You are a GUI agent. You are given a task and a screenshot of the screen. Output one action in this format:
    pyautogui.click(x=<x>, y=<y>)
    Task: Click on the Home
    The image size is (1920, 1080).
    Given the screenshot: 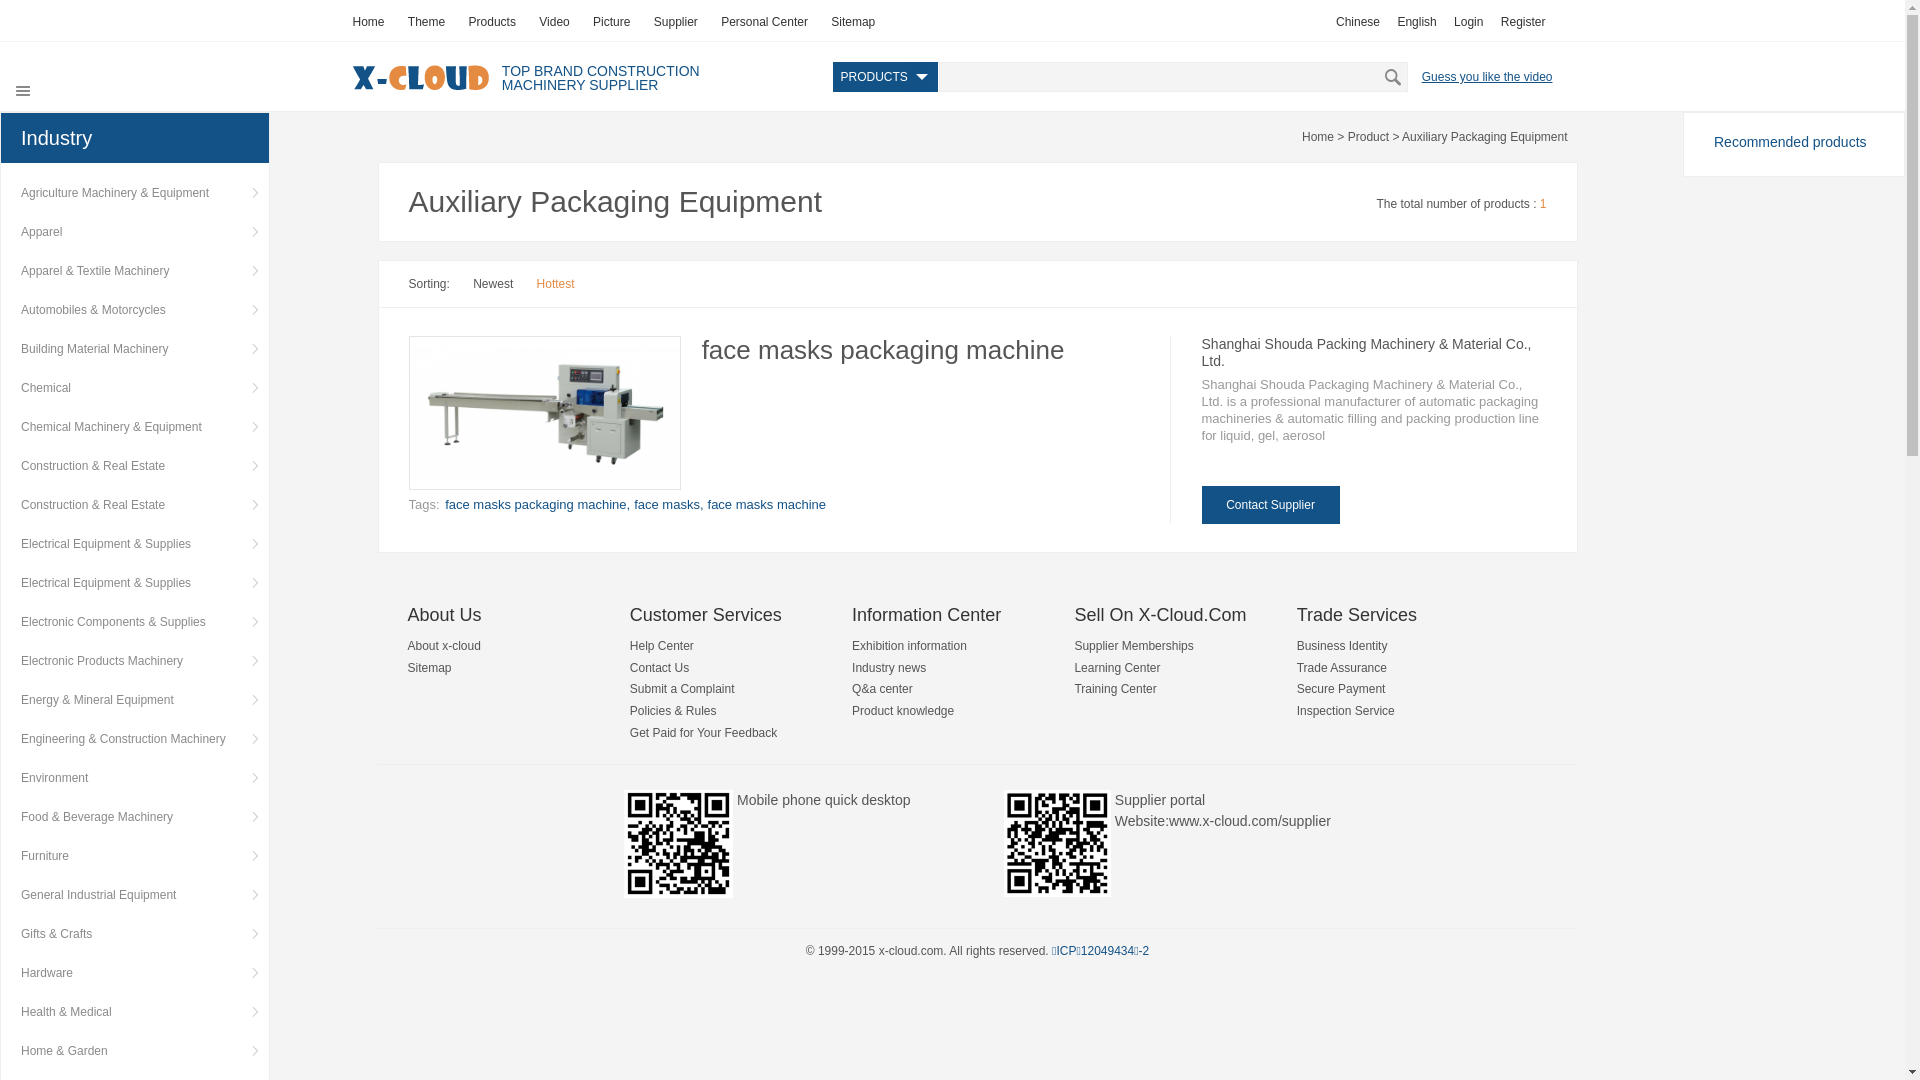 What is the action you would take?
    pyautogui.click(x=368, y=22)
    